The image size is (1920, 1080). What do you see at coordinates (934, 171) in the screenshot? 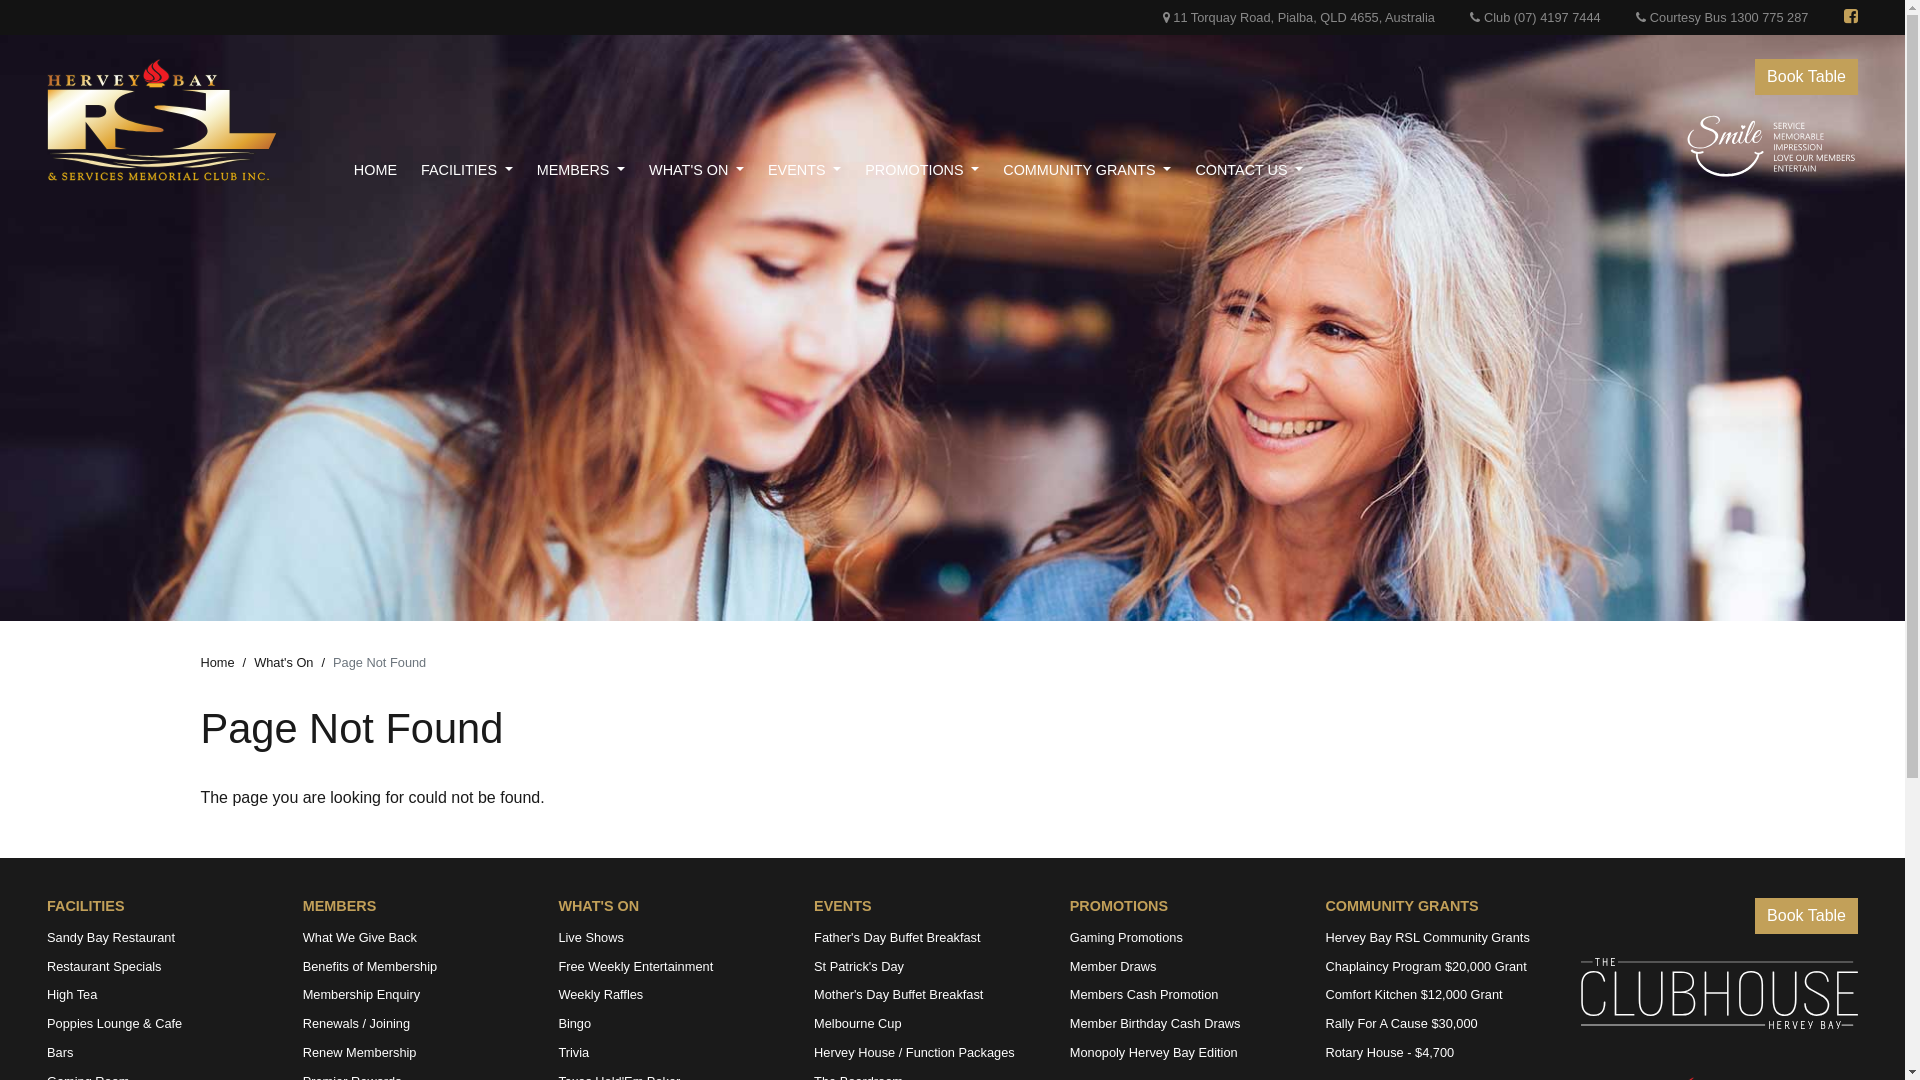
I see `PROMOTIONS` at bounding box center [934, 171].